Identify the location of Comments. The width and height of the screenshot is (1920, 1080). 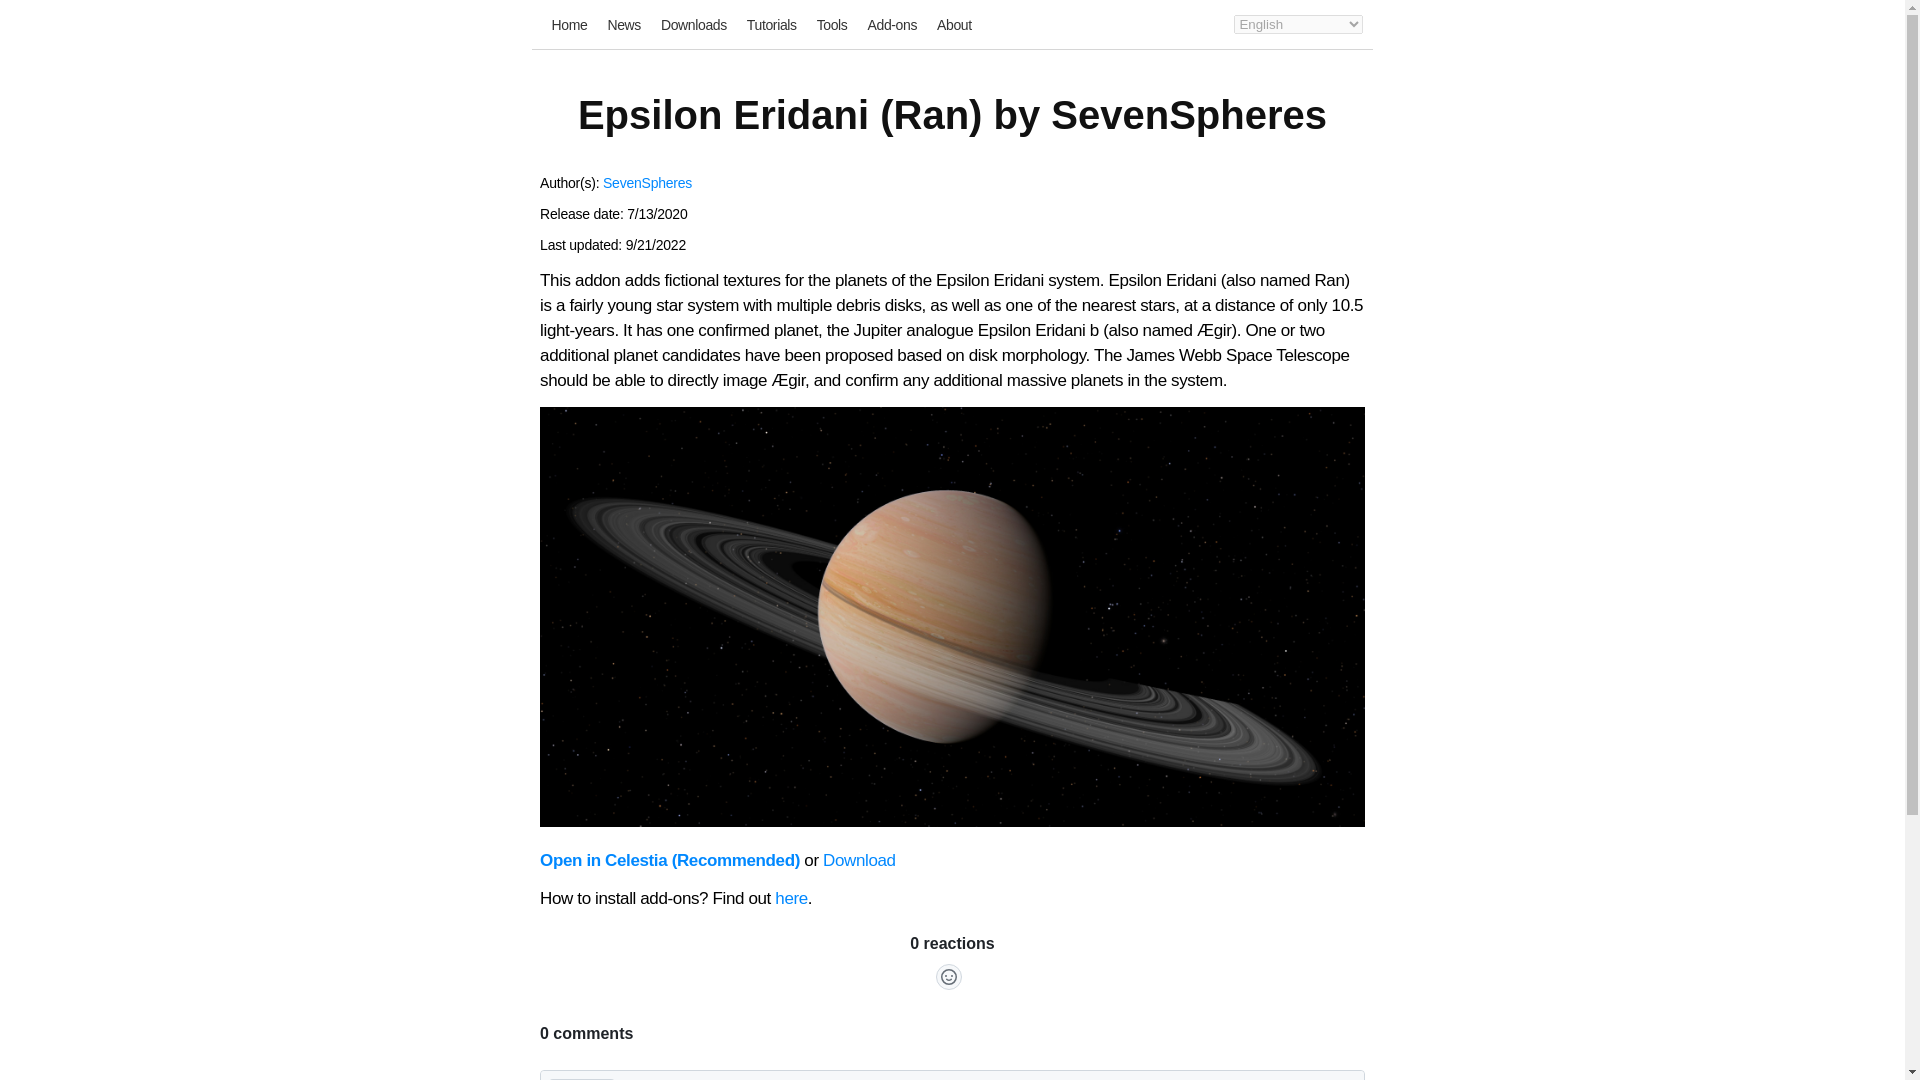
(952, 1006).